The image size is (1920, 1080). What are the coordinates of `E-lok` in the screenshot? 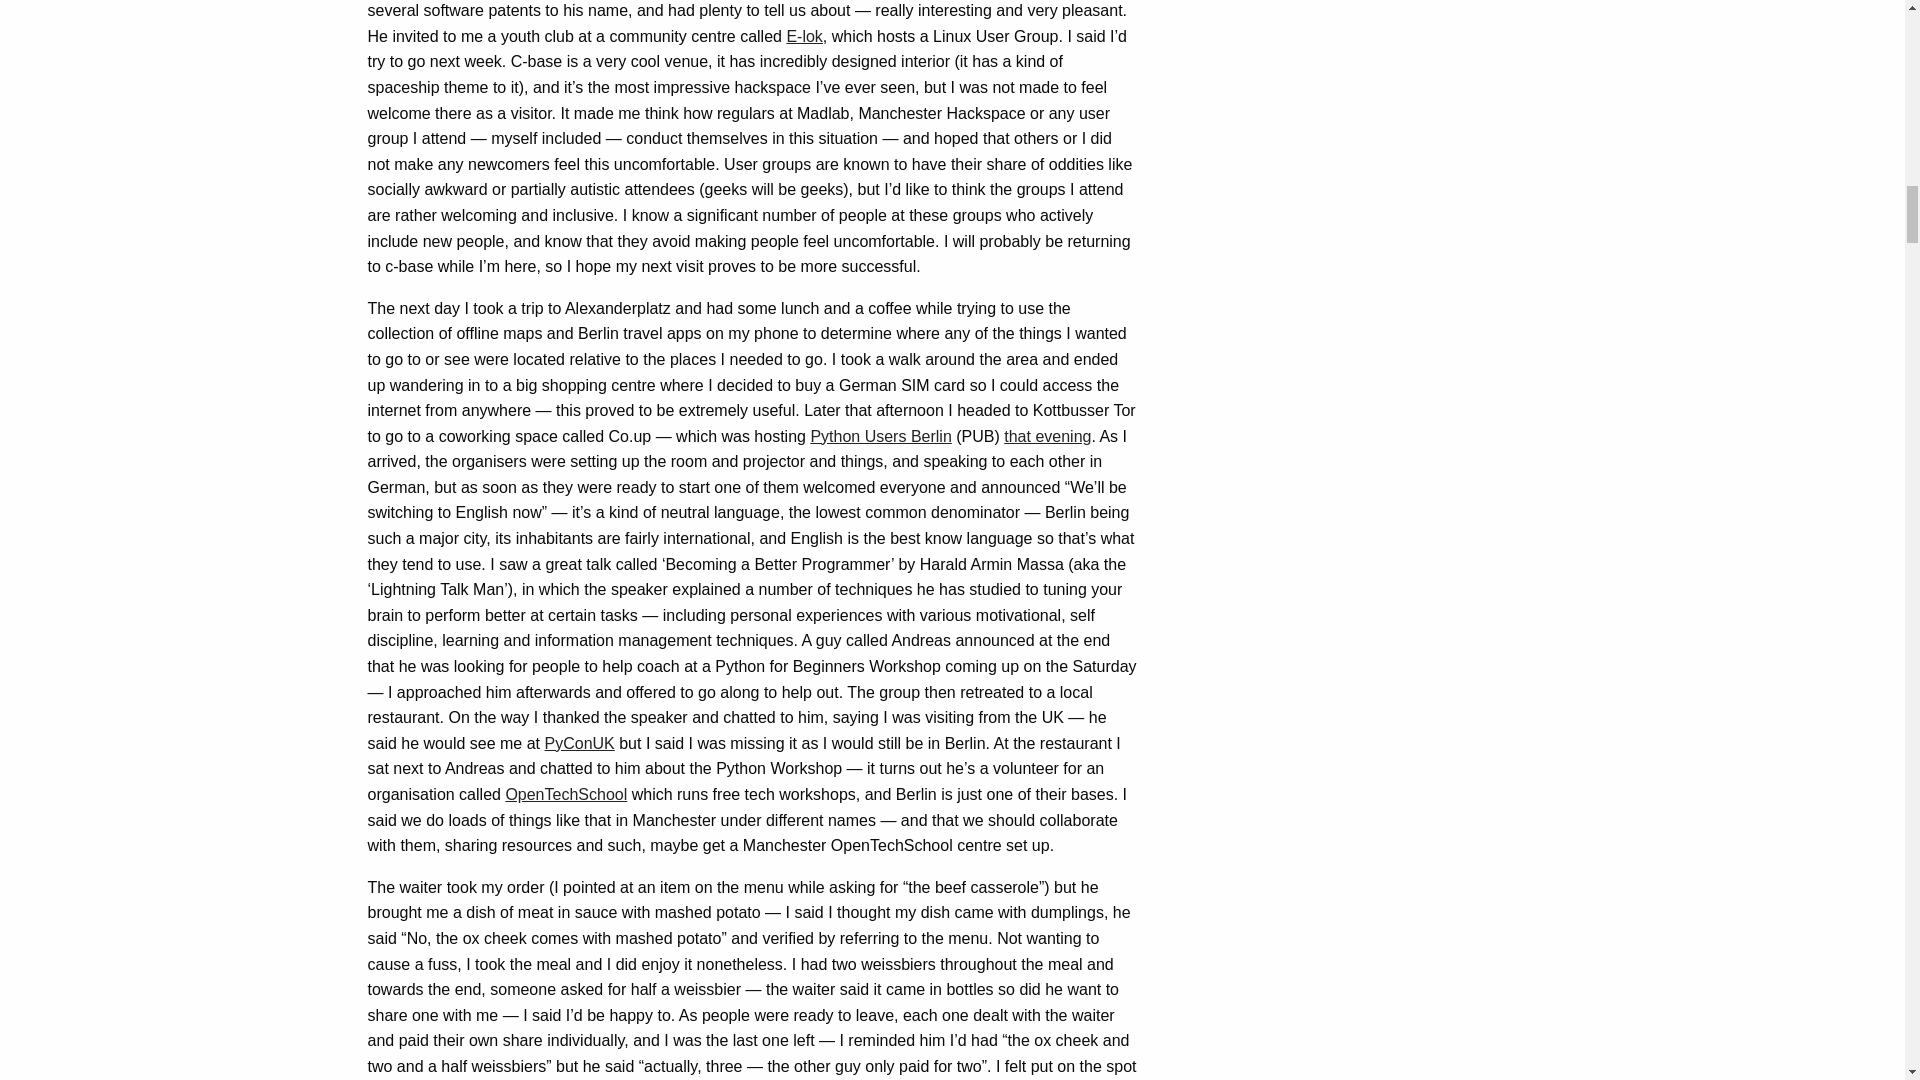 It's located at (803, 36).